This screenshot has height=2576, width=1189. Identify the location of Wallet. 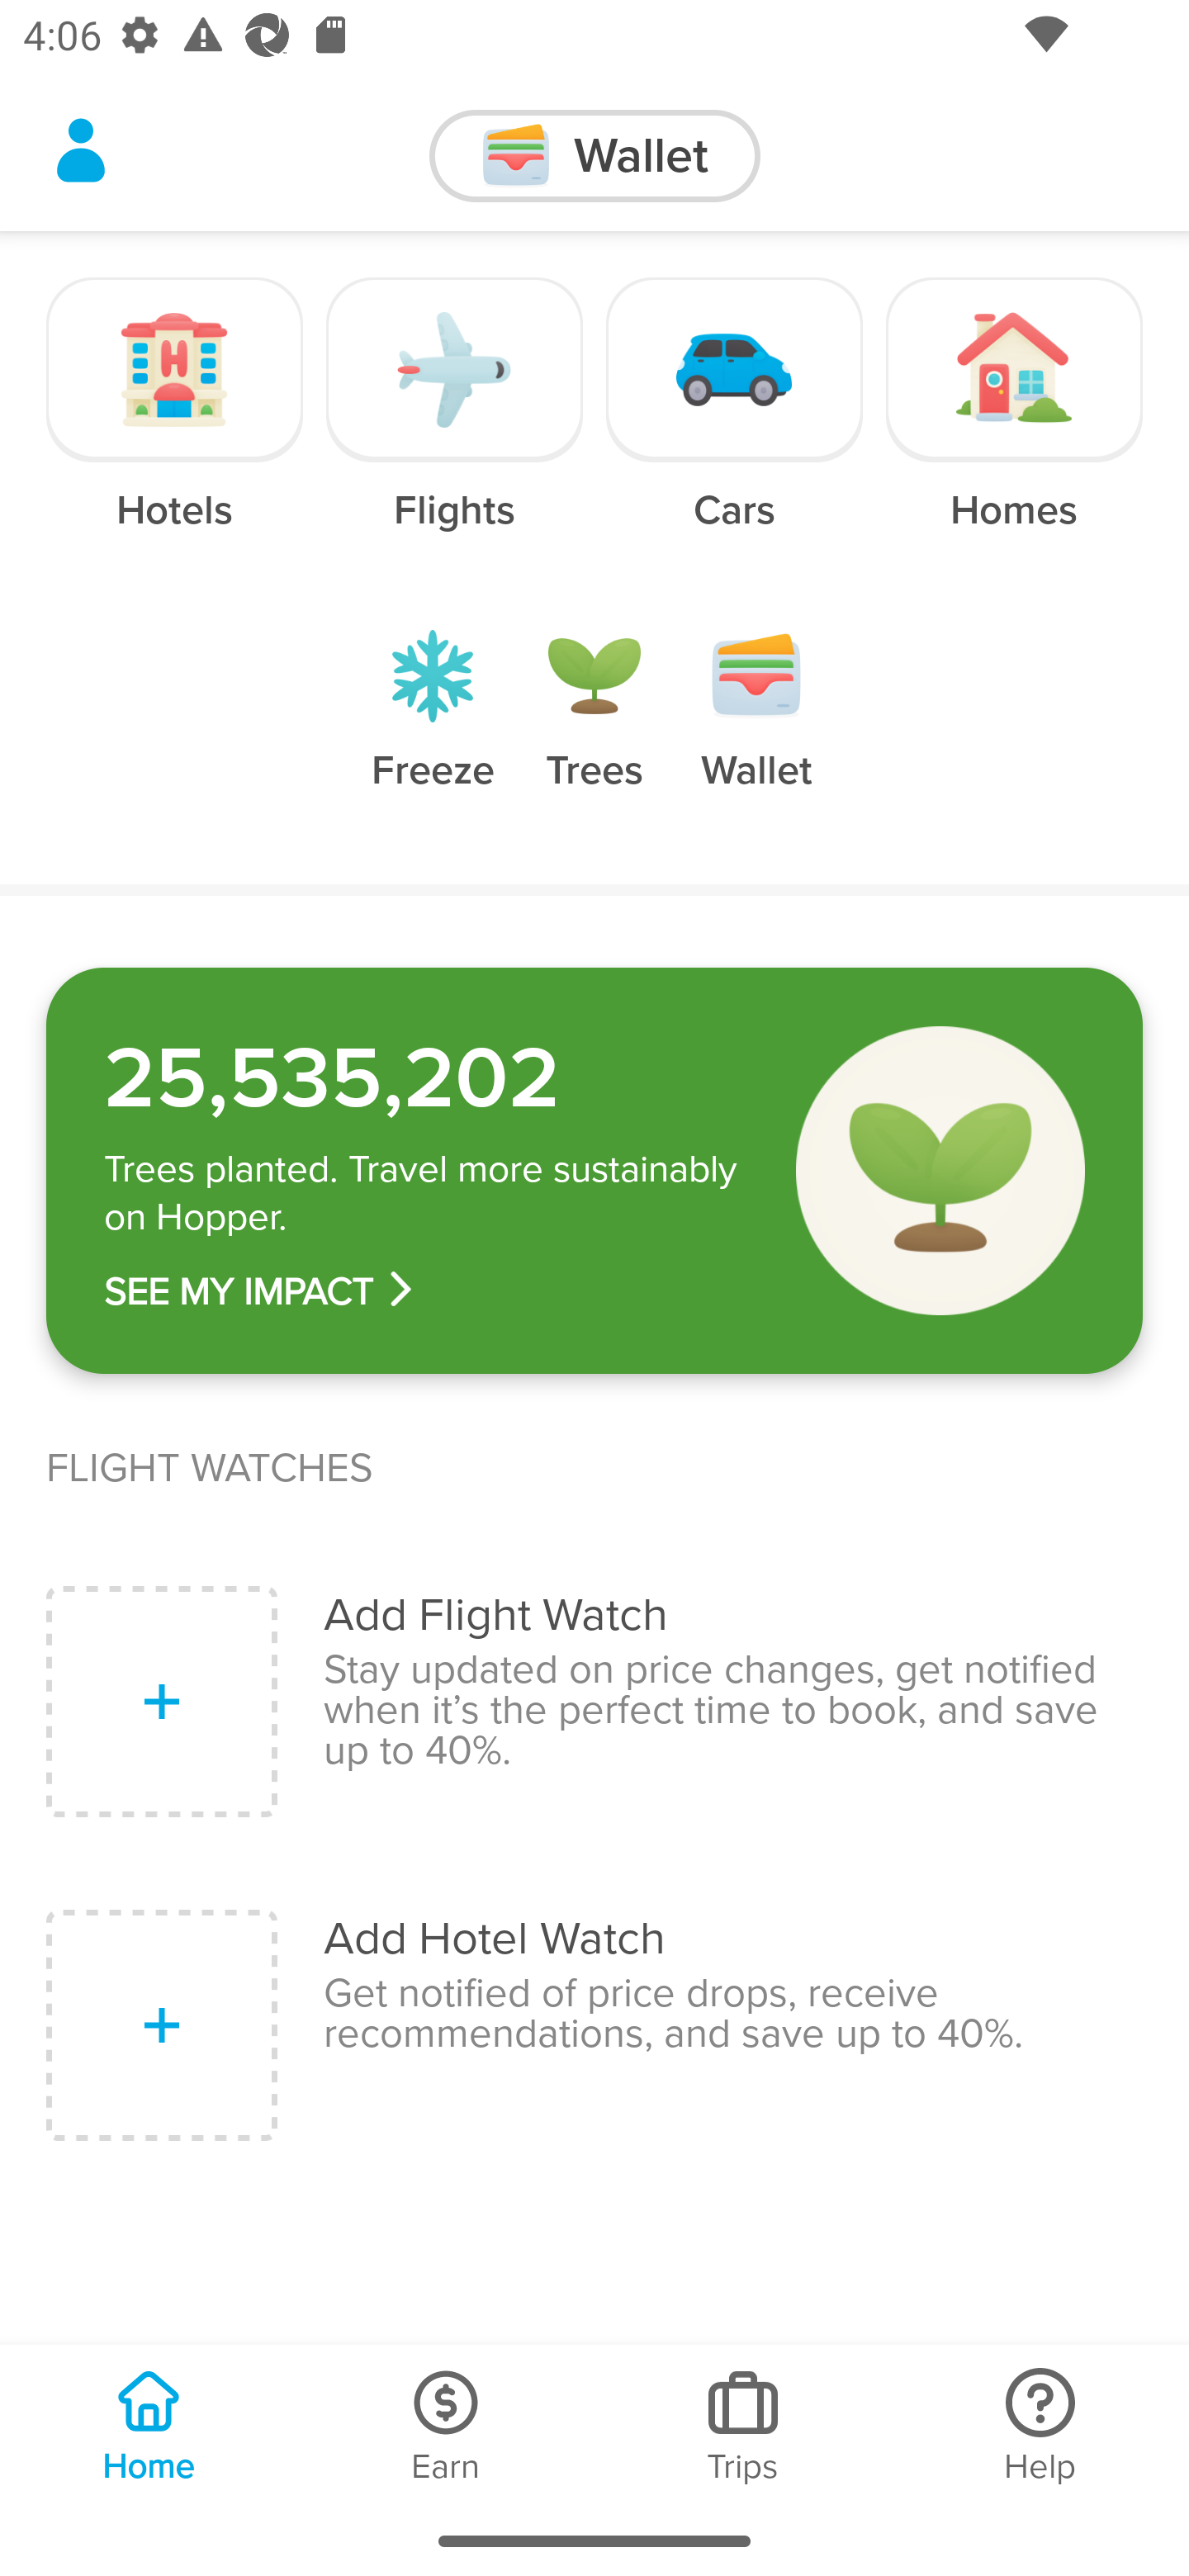
(756, 734).